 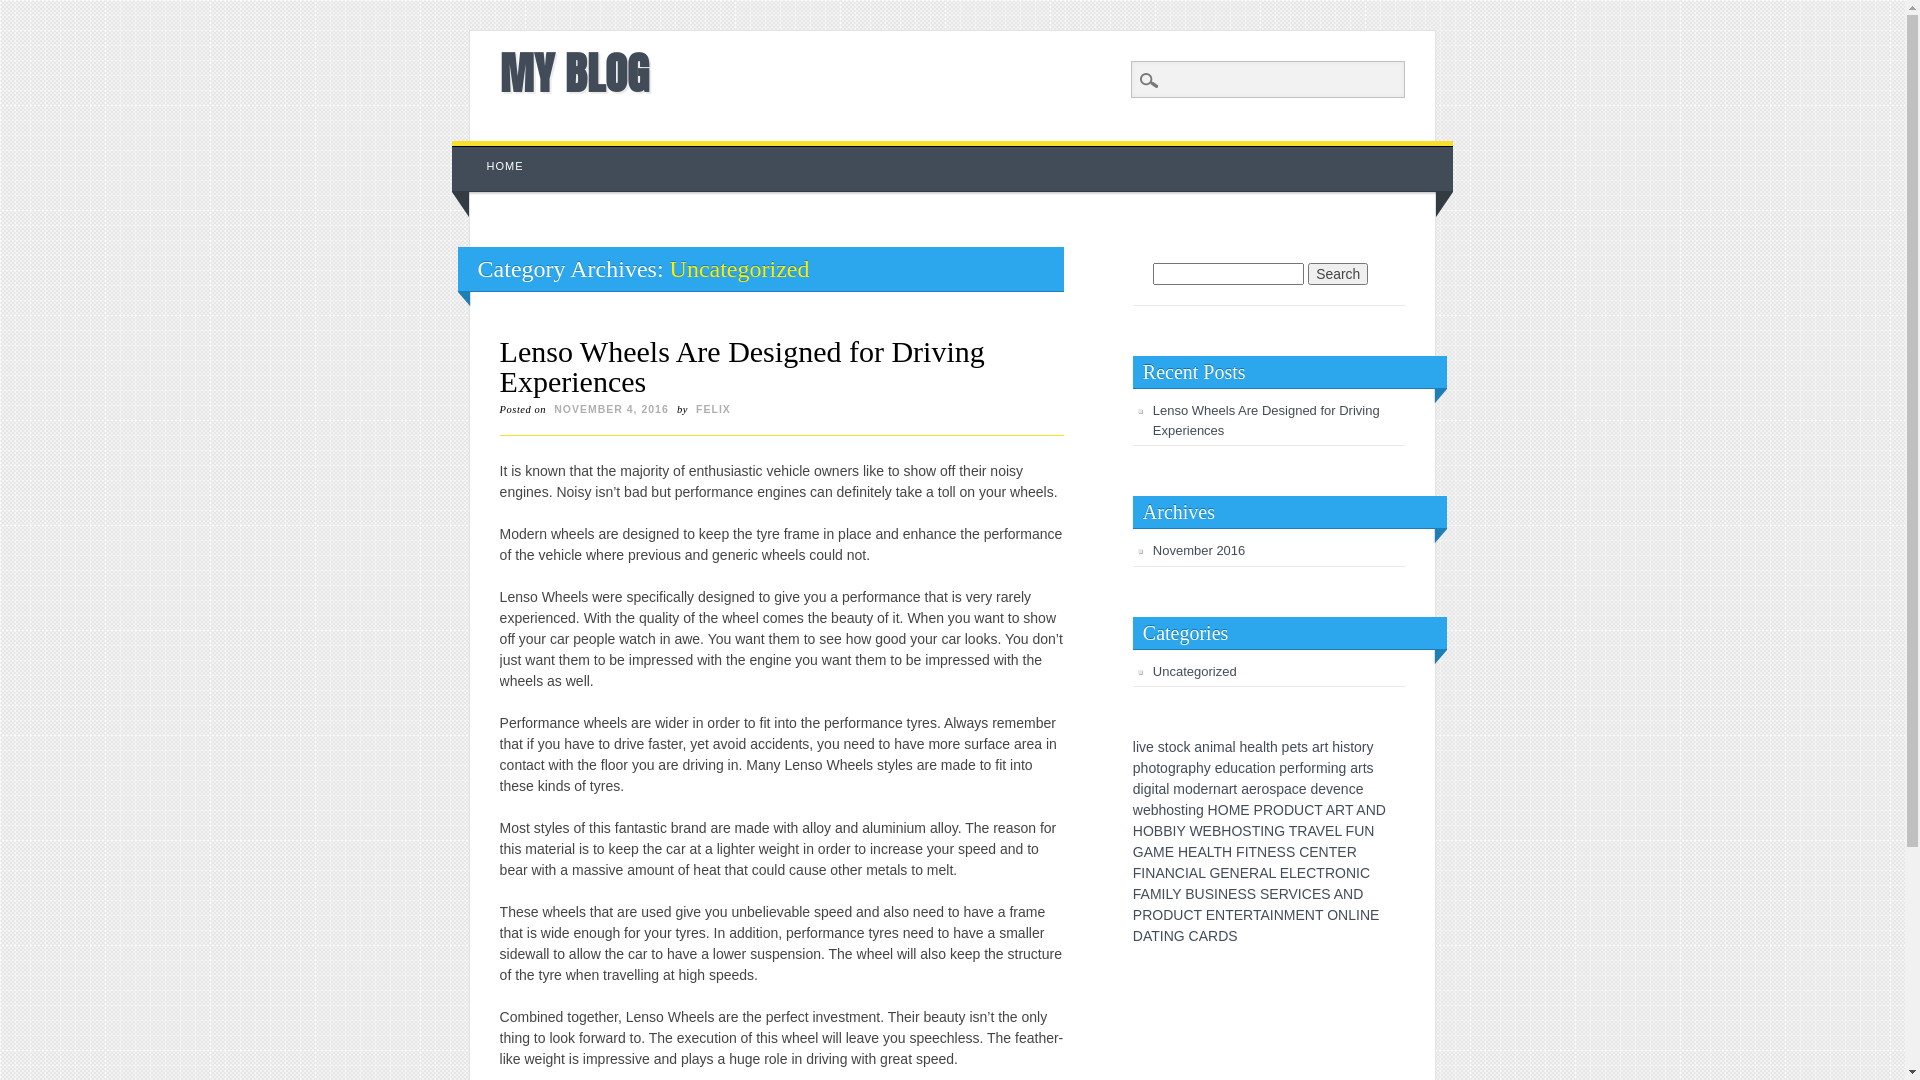 What do you see at coordinates (1350, 831) in the screenshot?
I see `F` at bounding box center [1350, 831].